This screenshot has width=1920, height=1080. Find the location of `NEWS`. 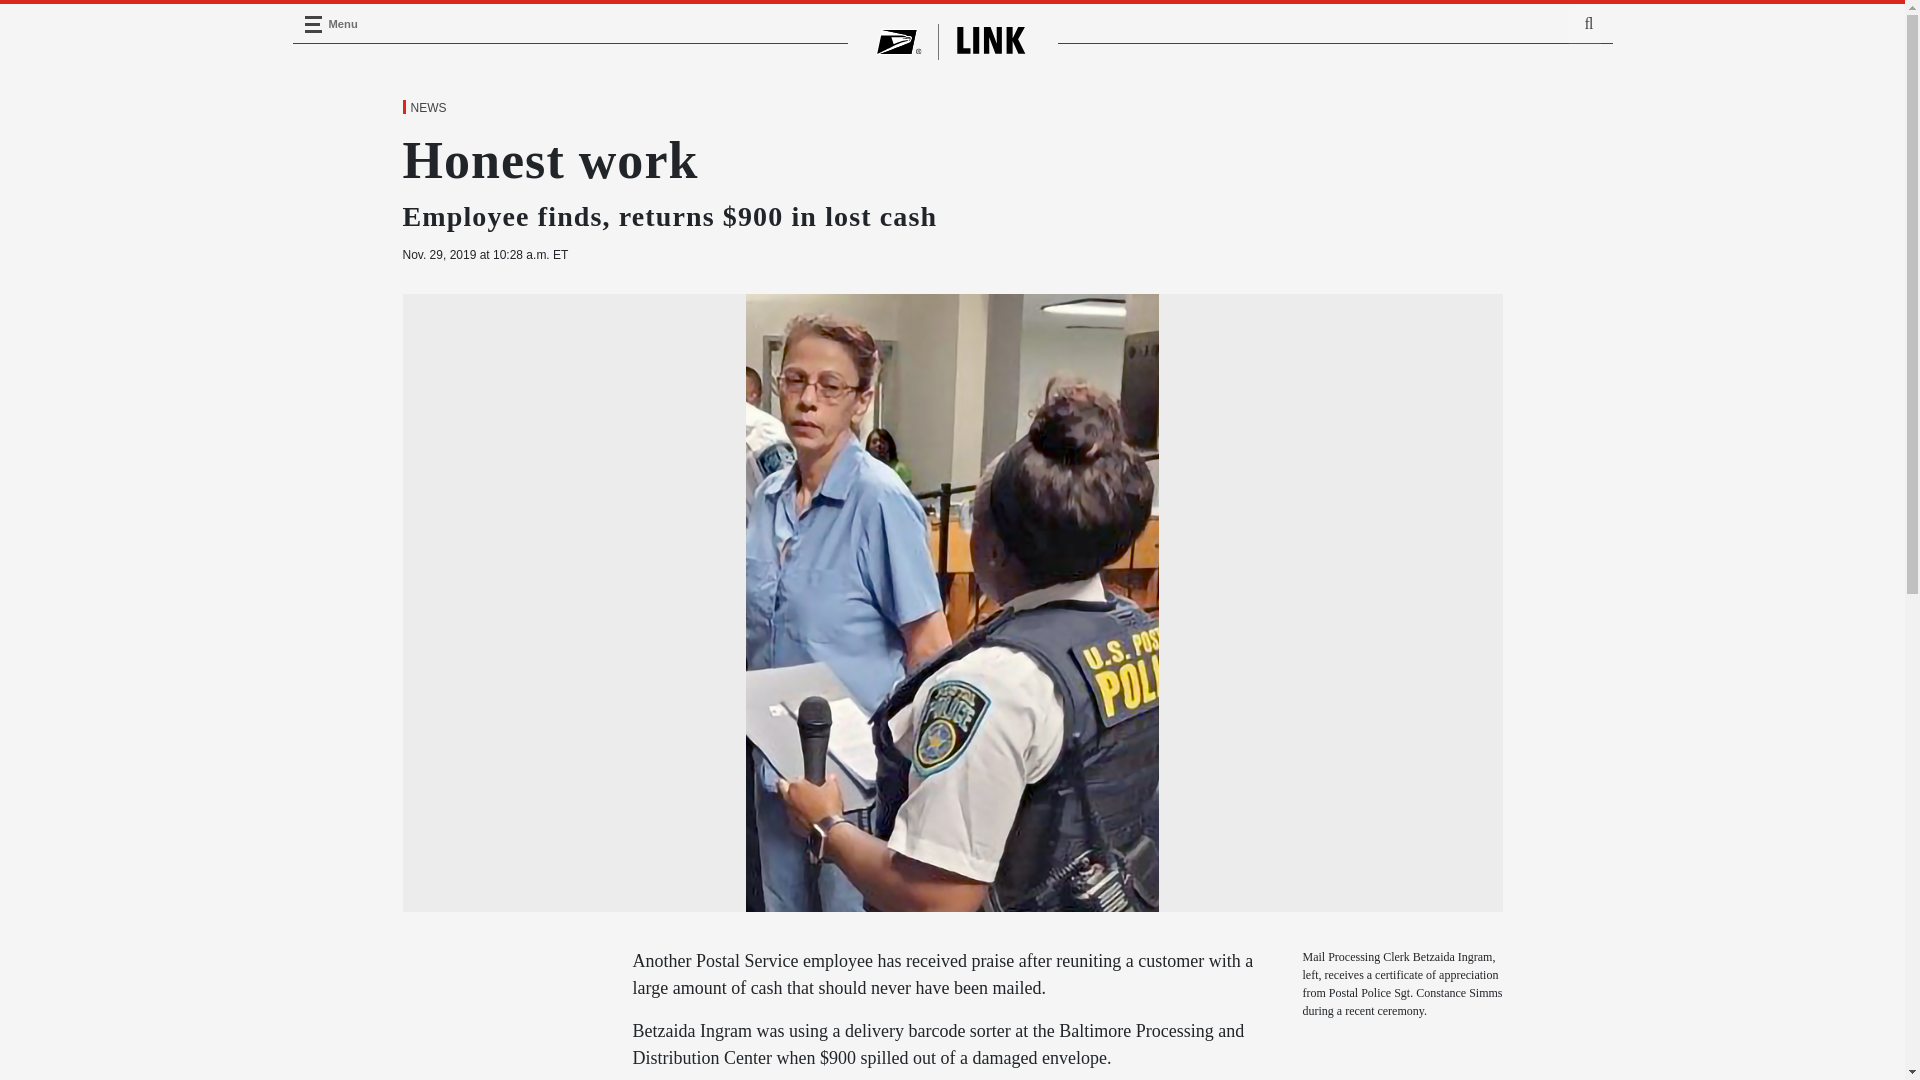

NEWS is located at coordinates (427, 108).